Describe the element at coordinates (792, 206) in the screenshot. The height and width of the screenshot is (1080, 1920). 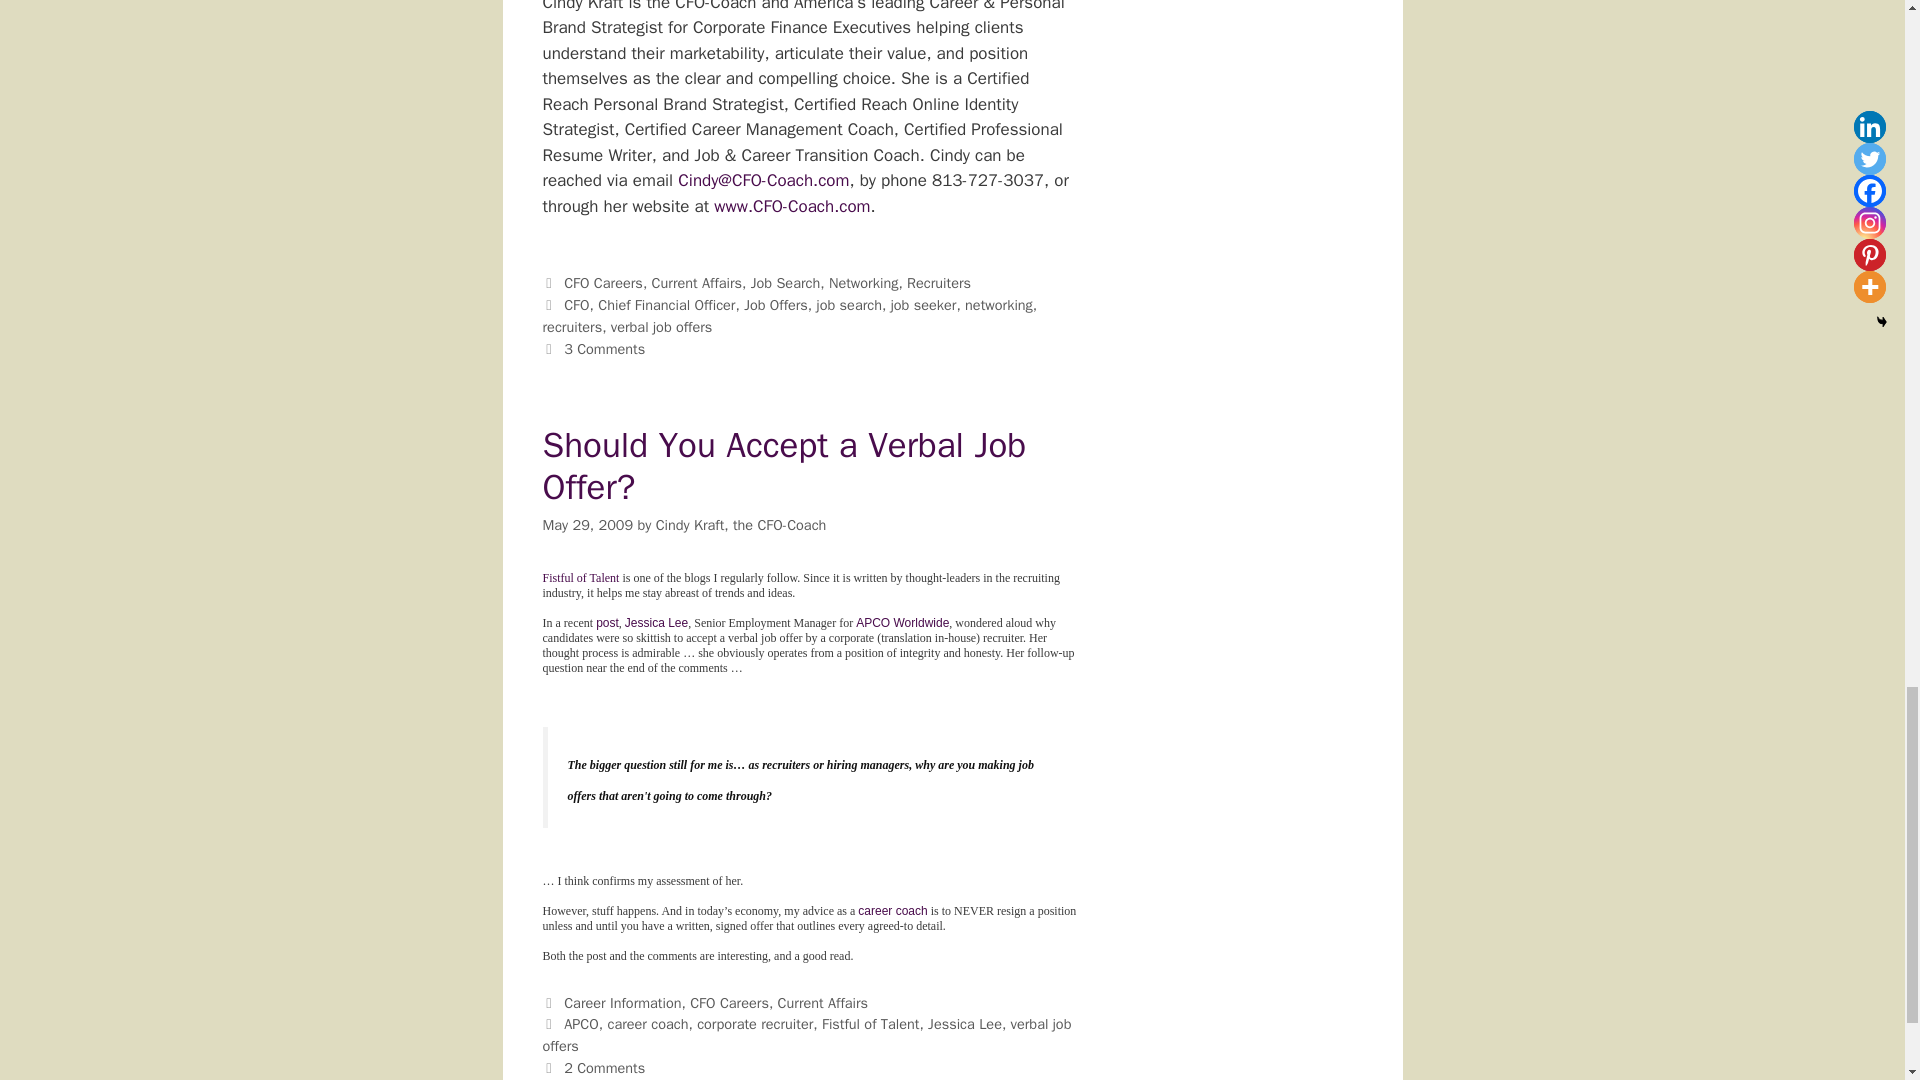
I see `www.CFO-Coach.com` at that location.